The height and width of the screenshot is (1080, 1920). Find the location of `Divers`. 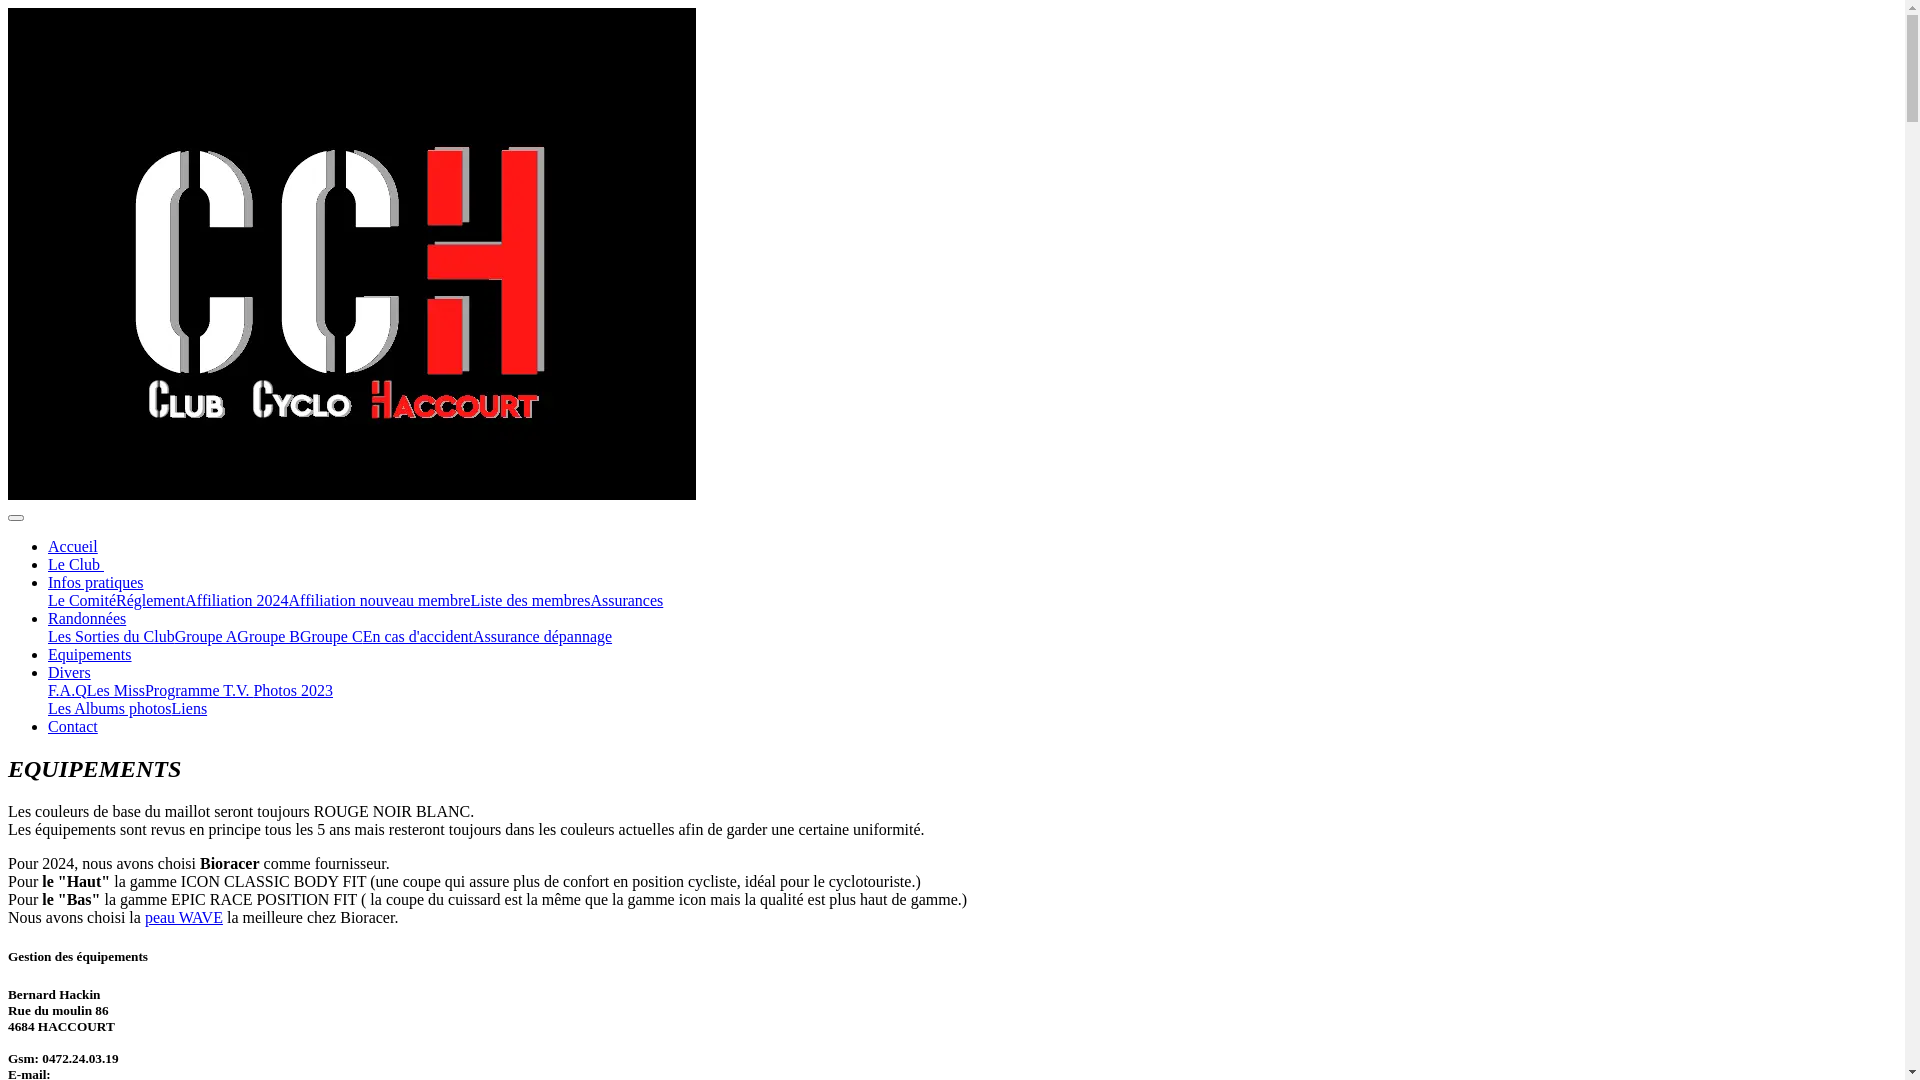

Divers is located at coordinates (70, 672).